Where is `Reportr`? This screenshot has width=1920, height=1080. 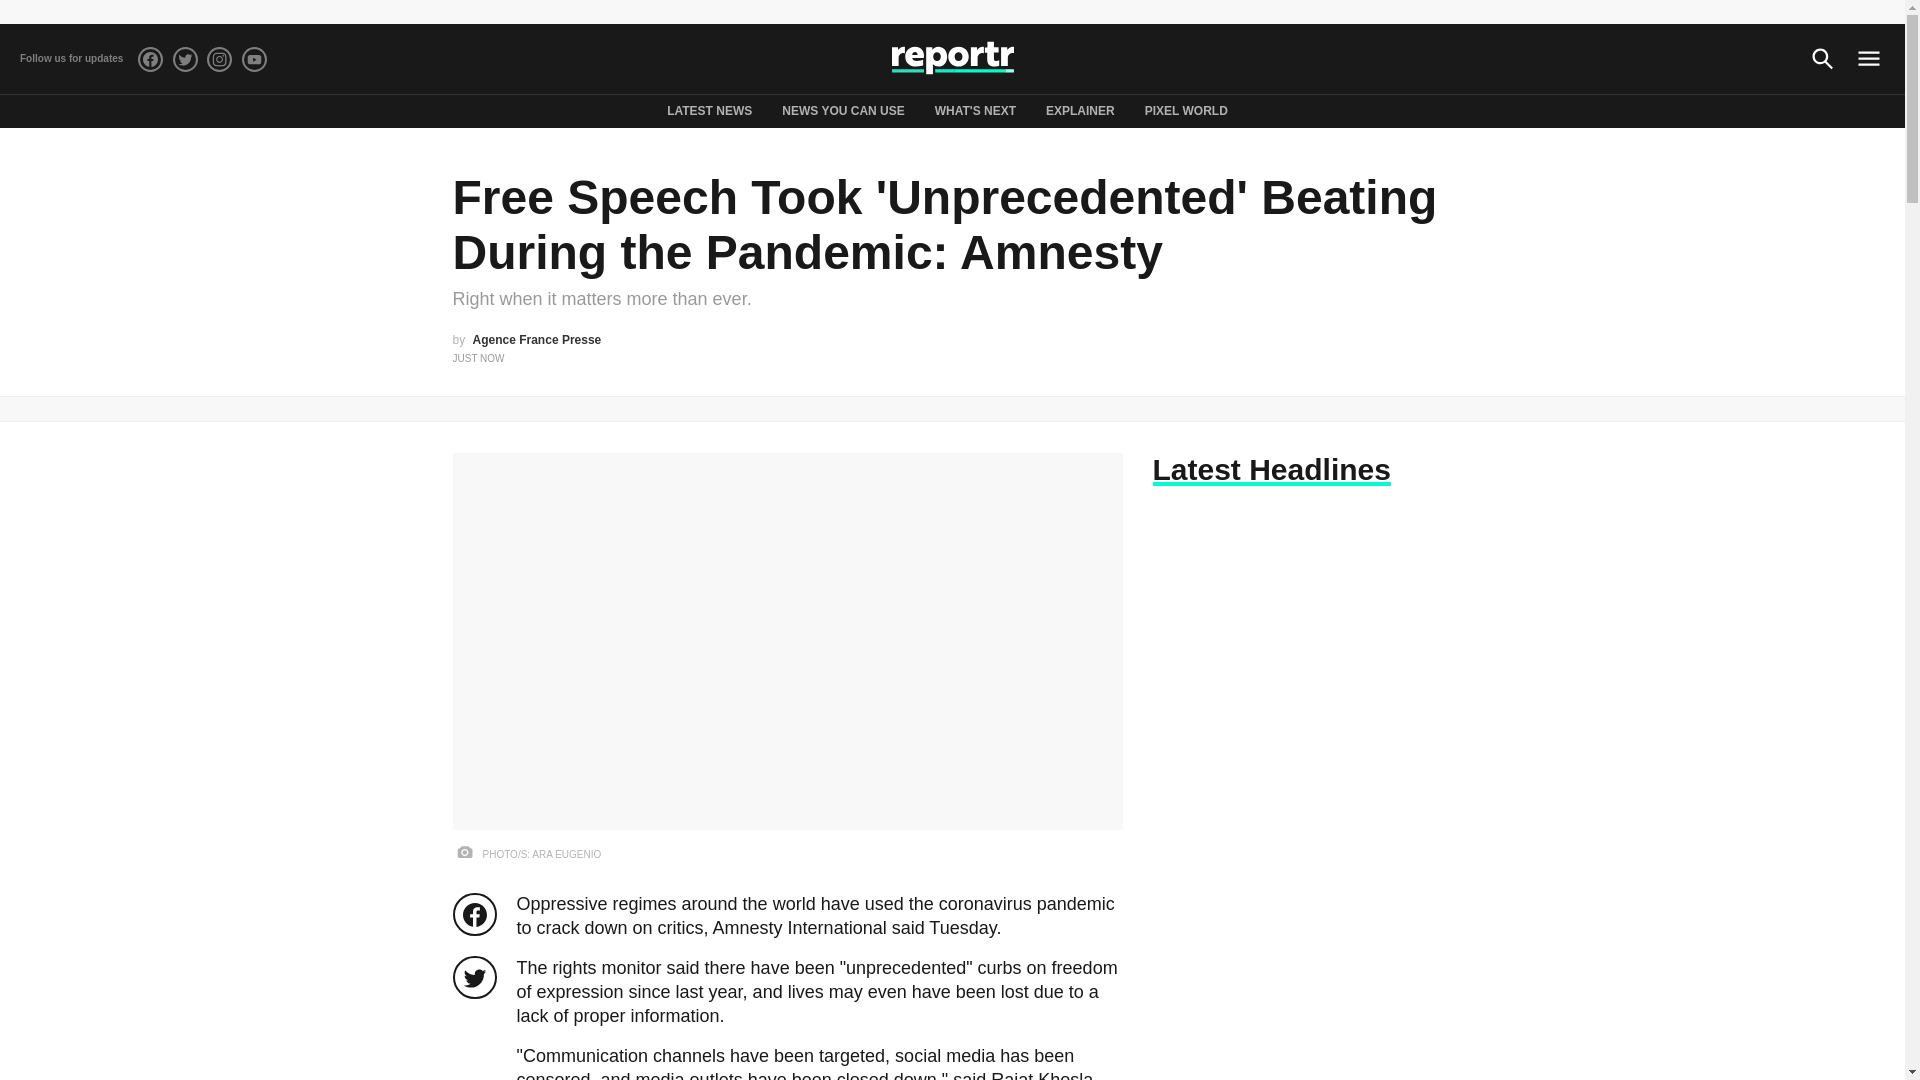
Reportr is located at coordinates (952, 59).